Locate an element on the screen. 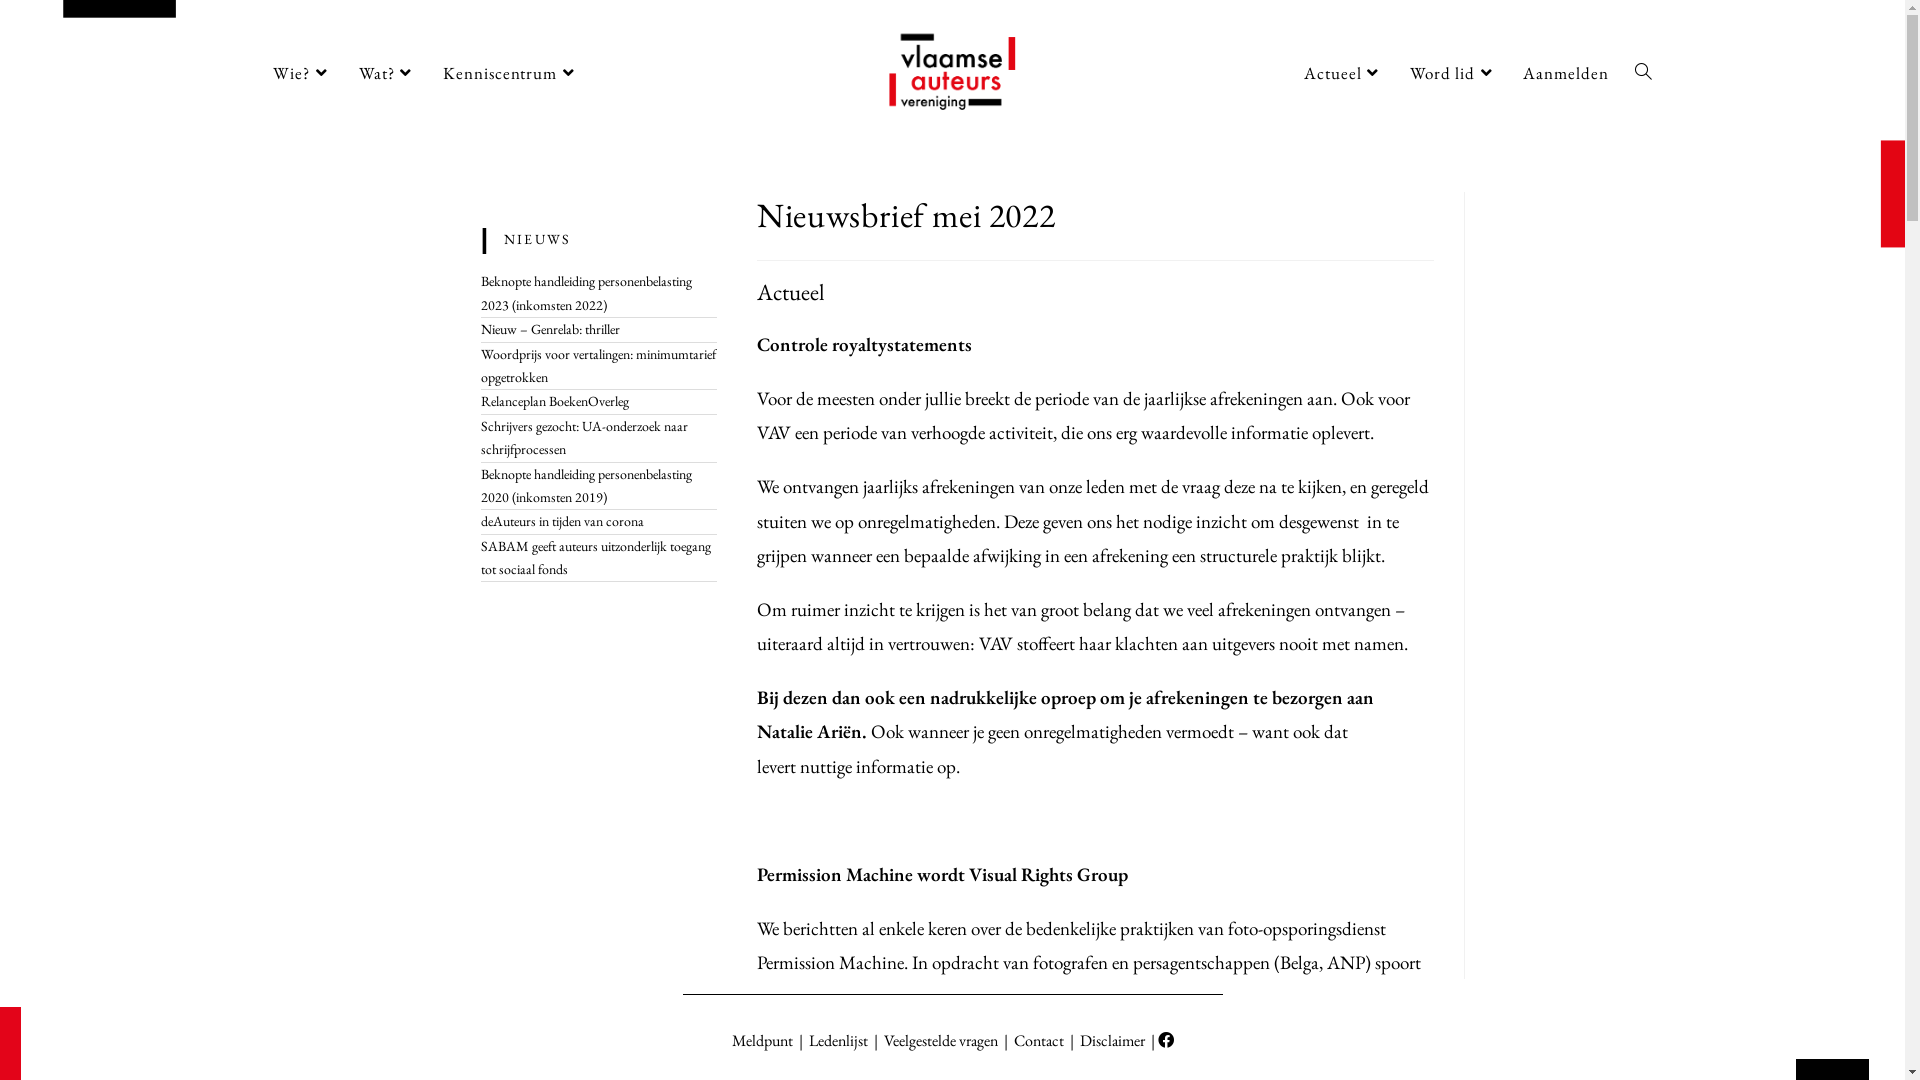  Veelgestelde vragen is located at coordinates (941, 1040).